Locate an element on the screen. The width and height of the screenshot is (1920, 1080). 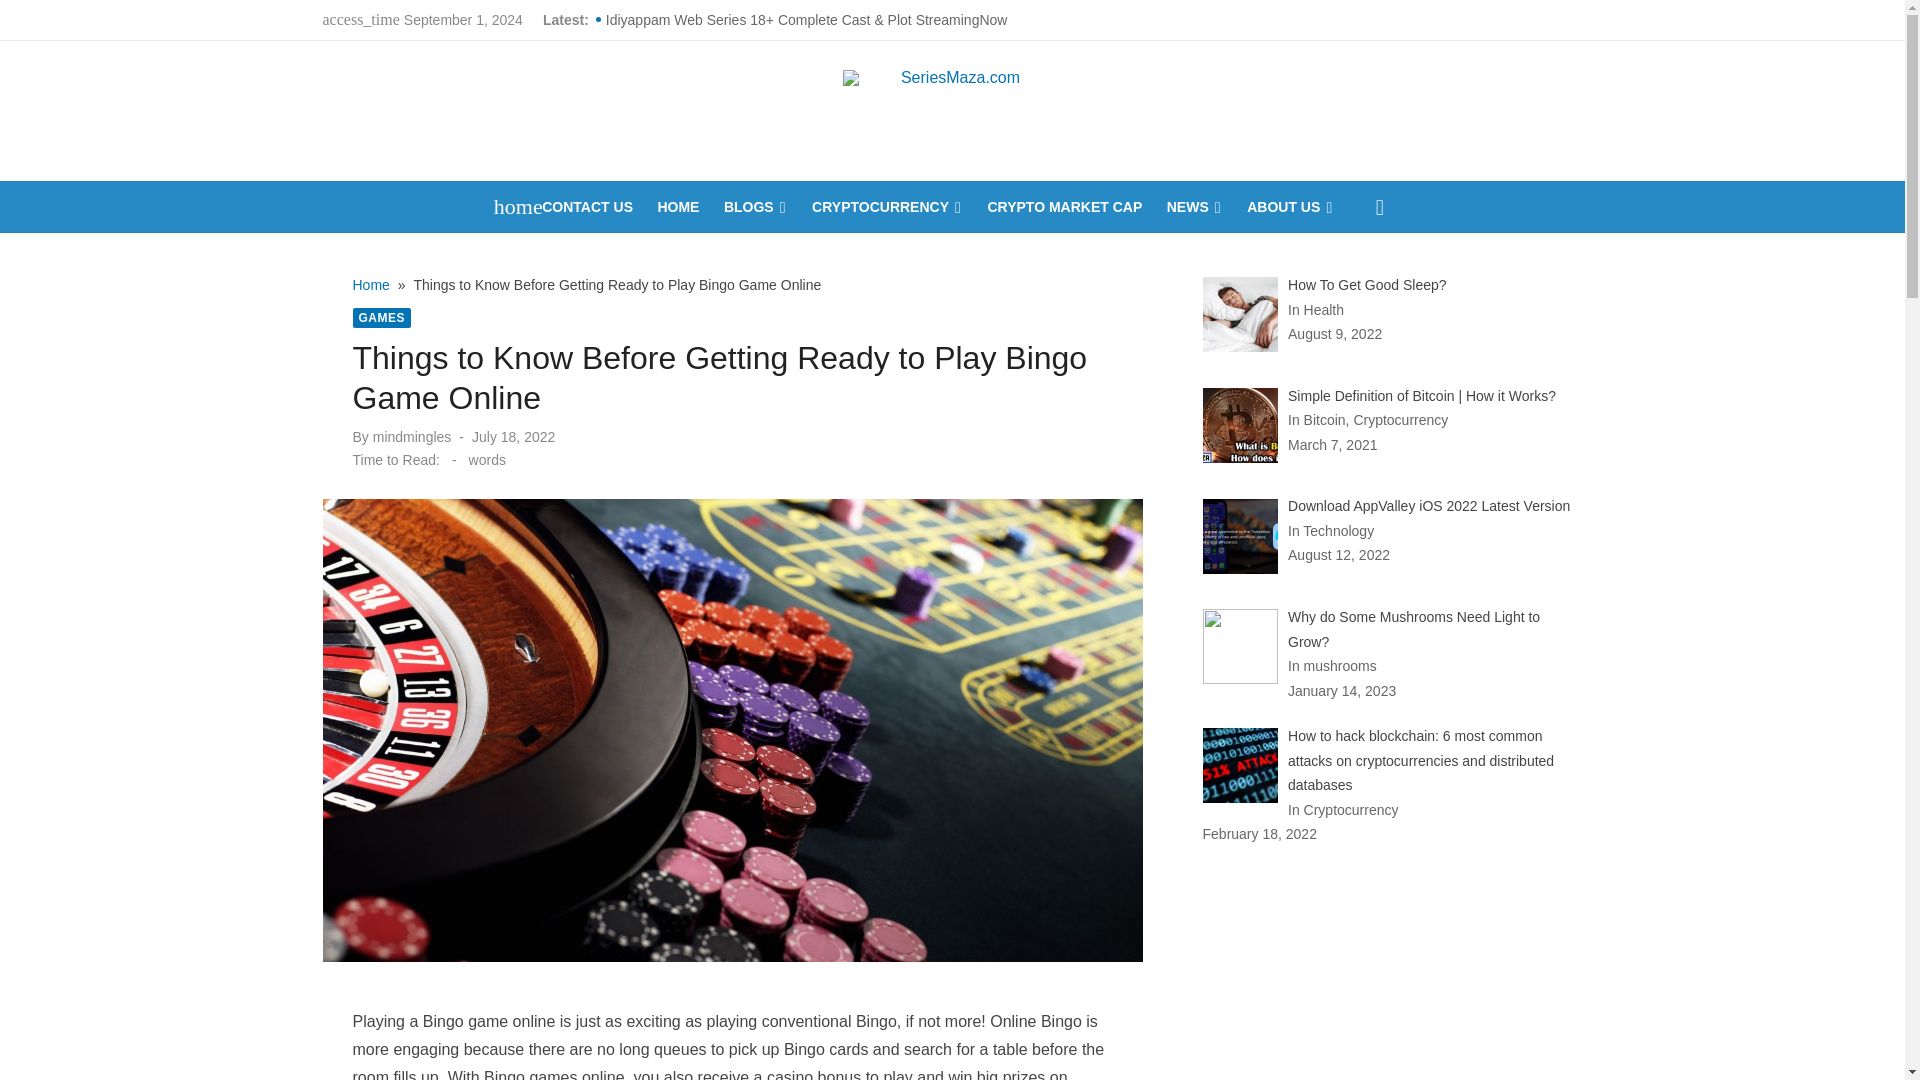
CRYPTO MARKET CAP is located at coordinates (1064, 207).